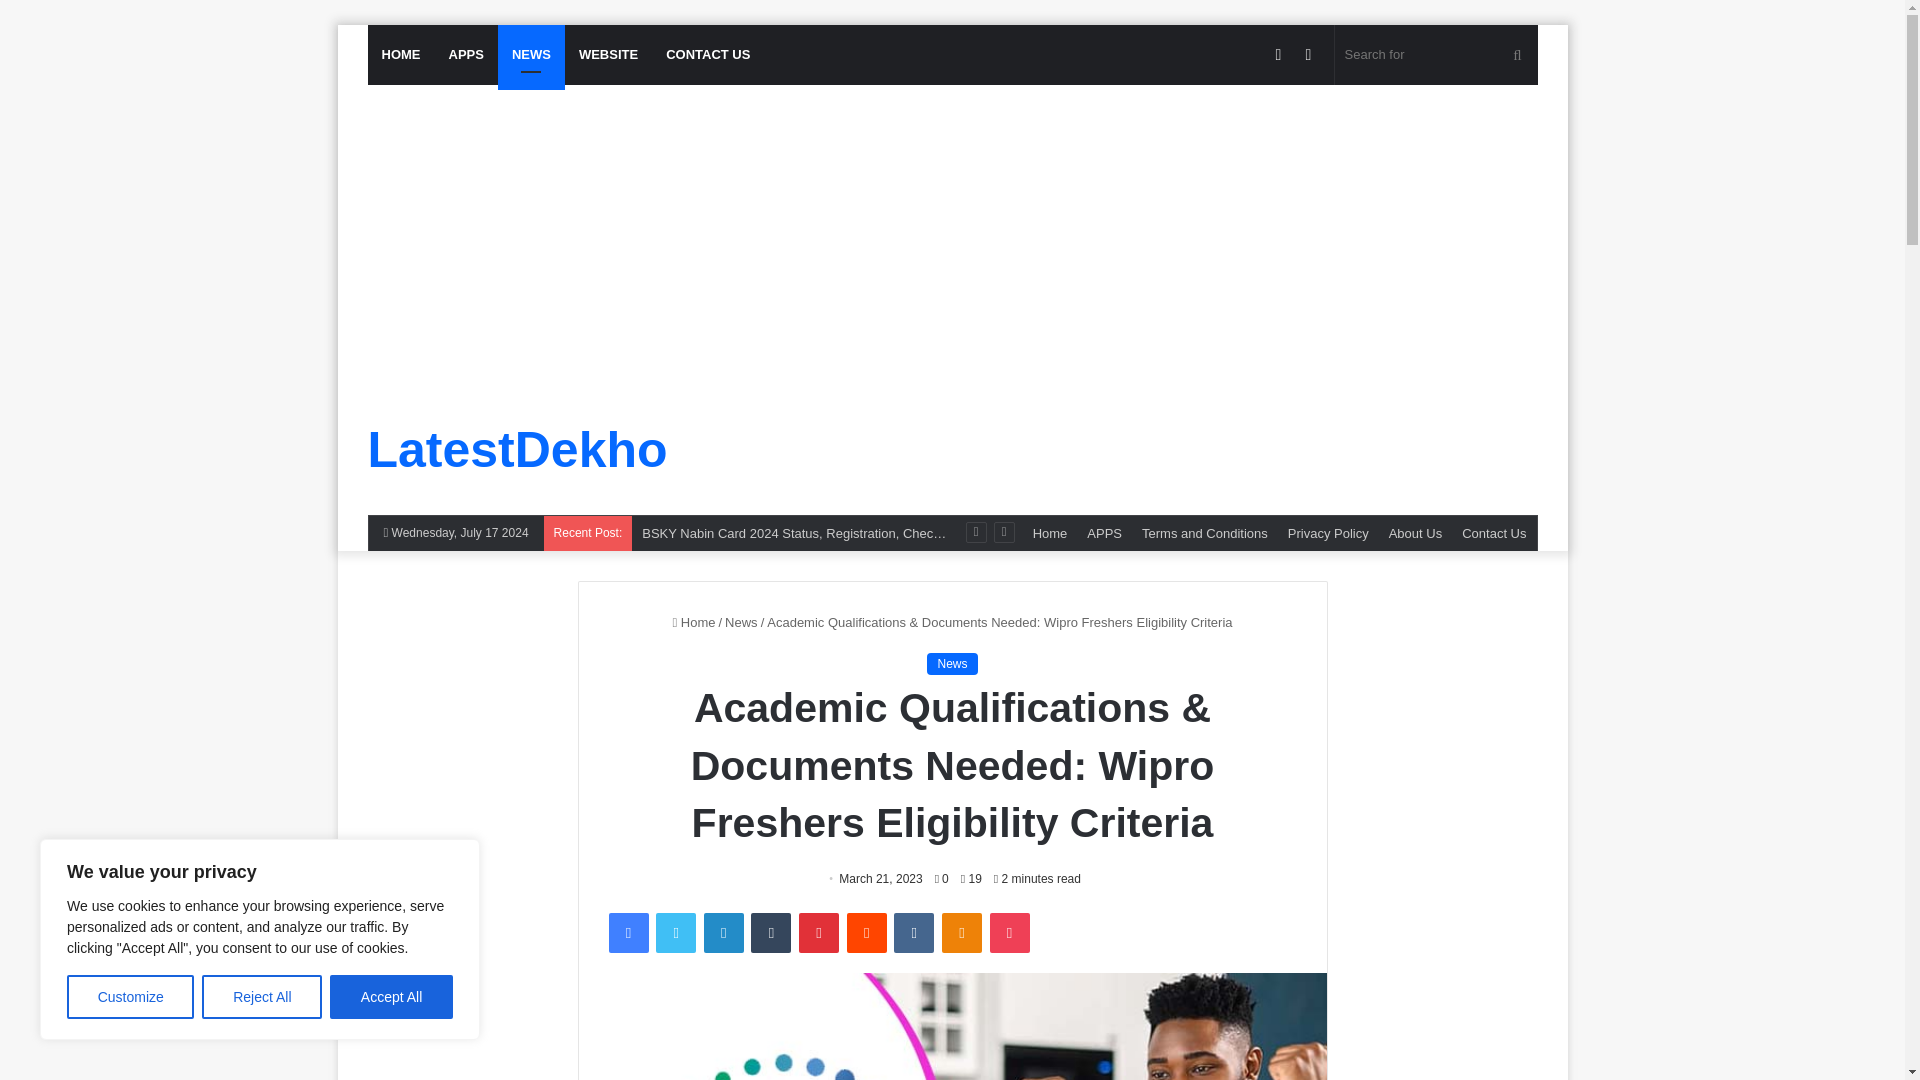 The image size is (1920, 1080). Describe the element at coordinates (402, 54) in the screenshot. I see `HOME` at that location.